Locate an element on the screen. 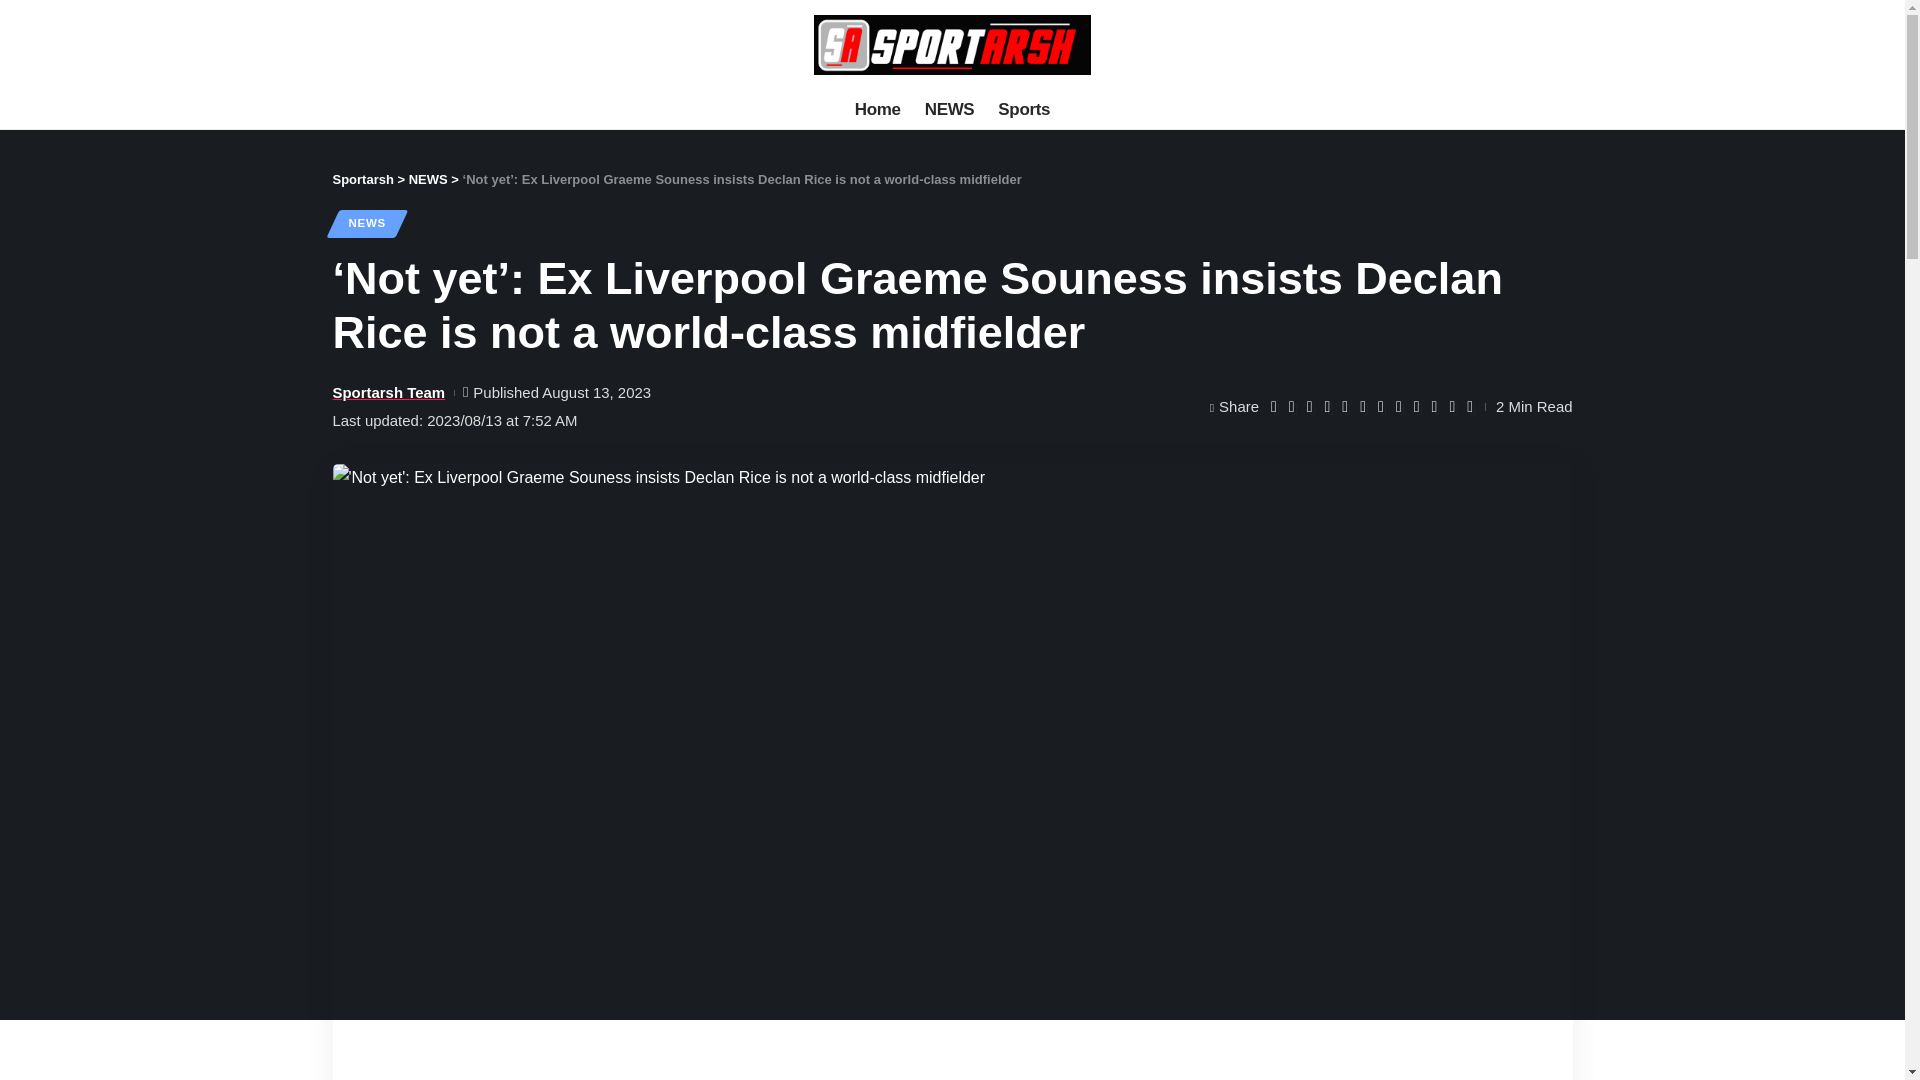 This screenshot has height=1080, width=1920. Go to Sportarsh. is located at coordinates (362, 178).